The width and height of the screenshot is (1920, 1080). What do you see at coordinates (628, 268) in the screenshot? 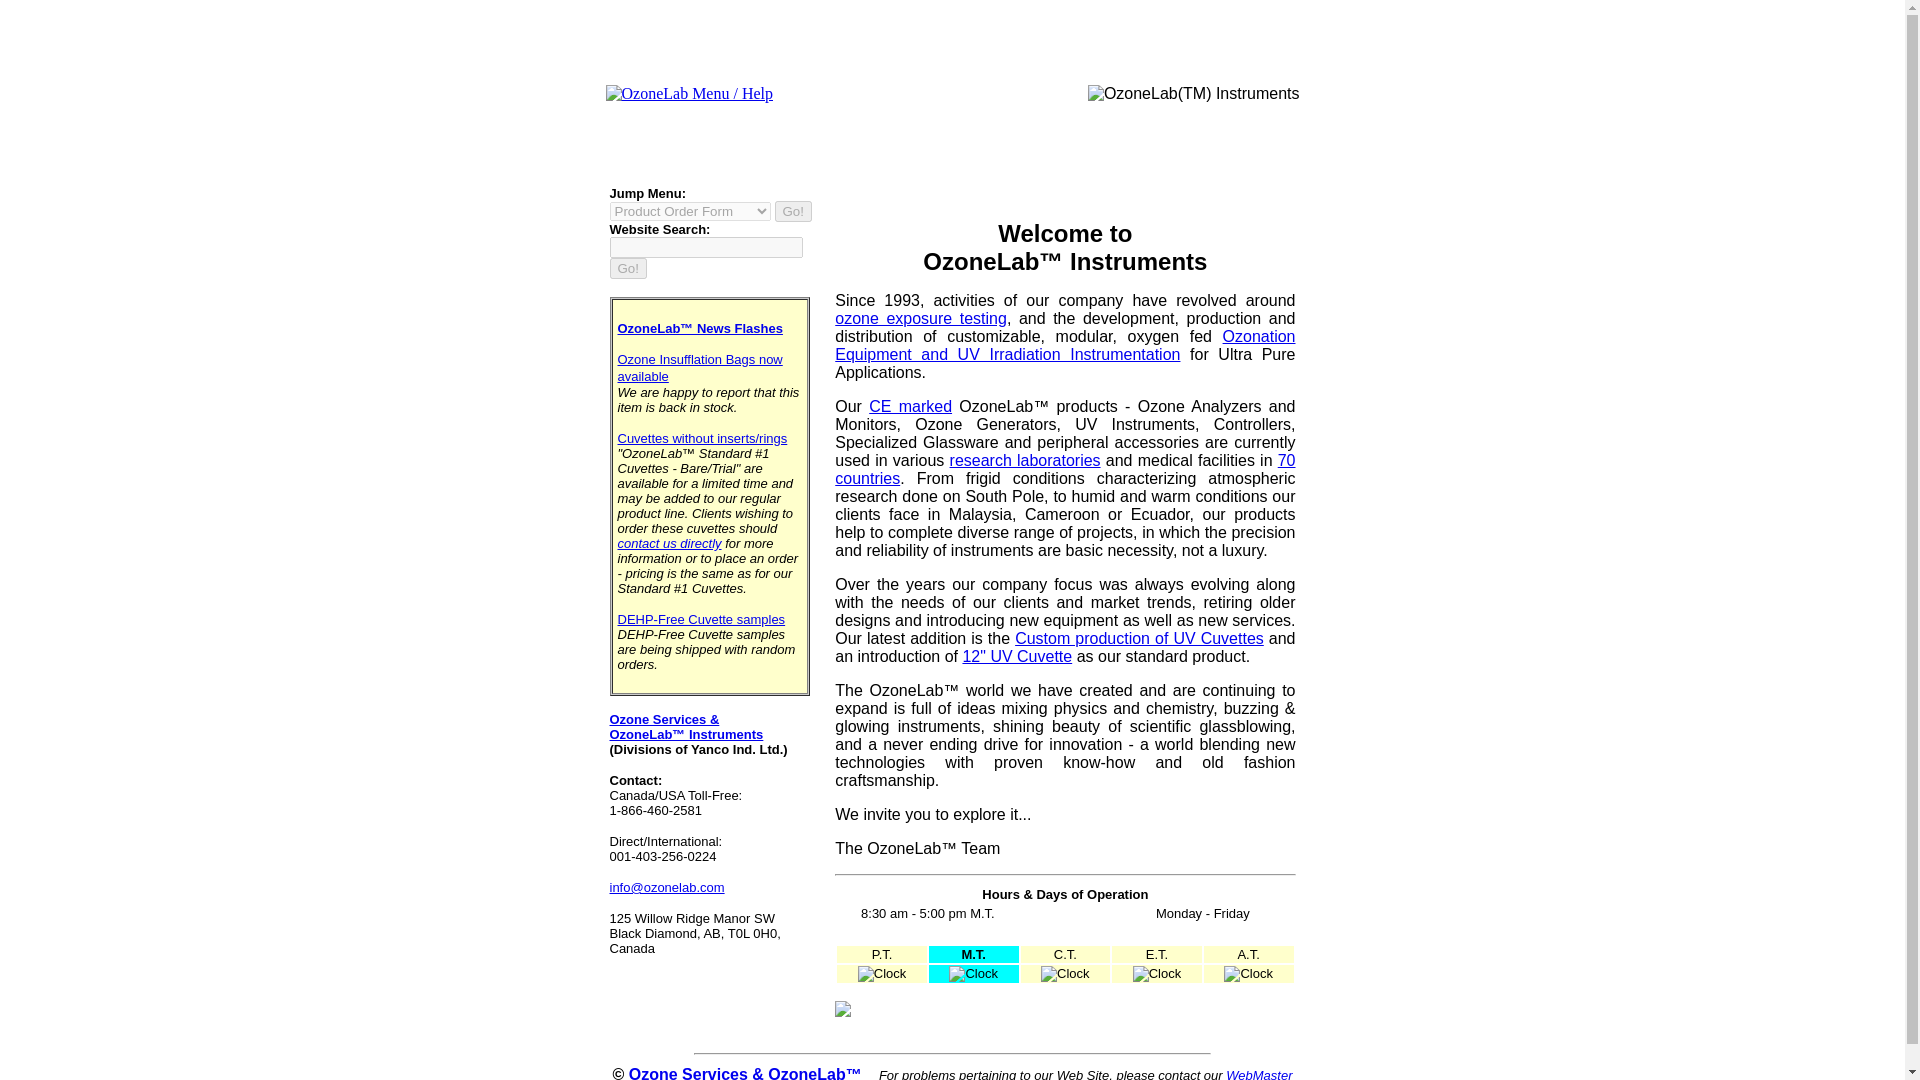
I see `Go!` at bounding box center [628, 268].